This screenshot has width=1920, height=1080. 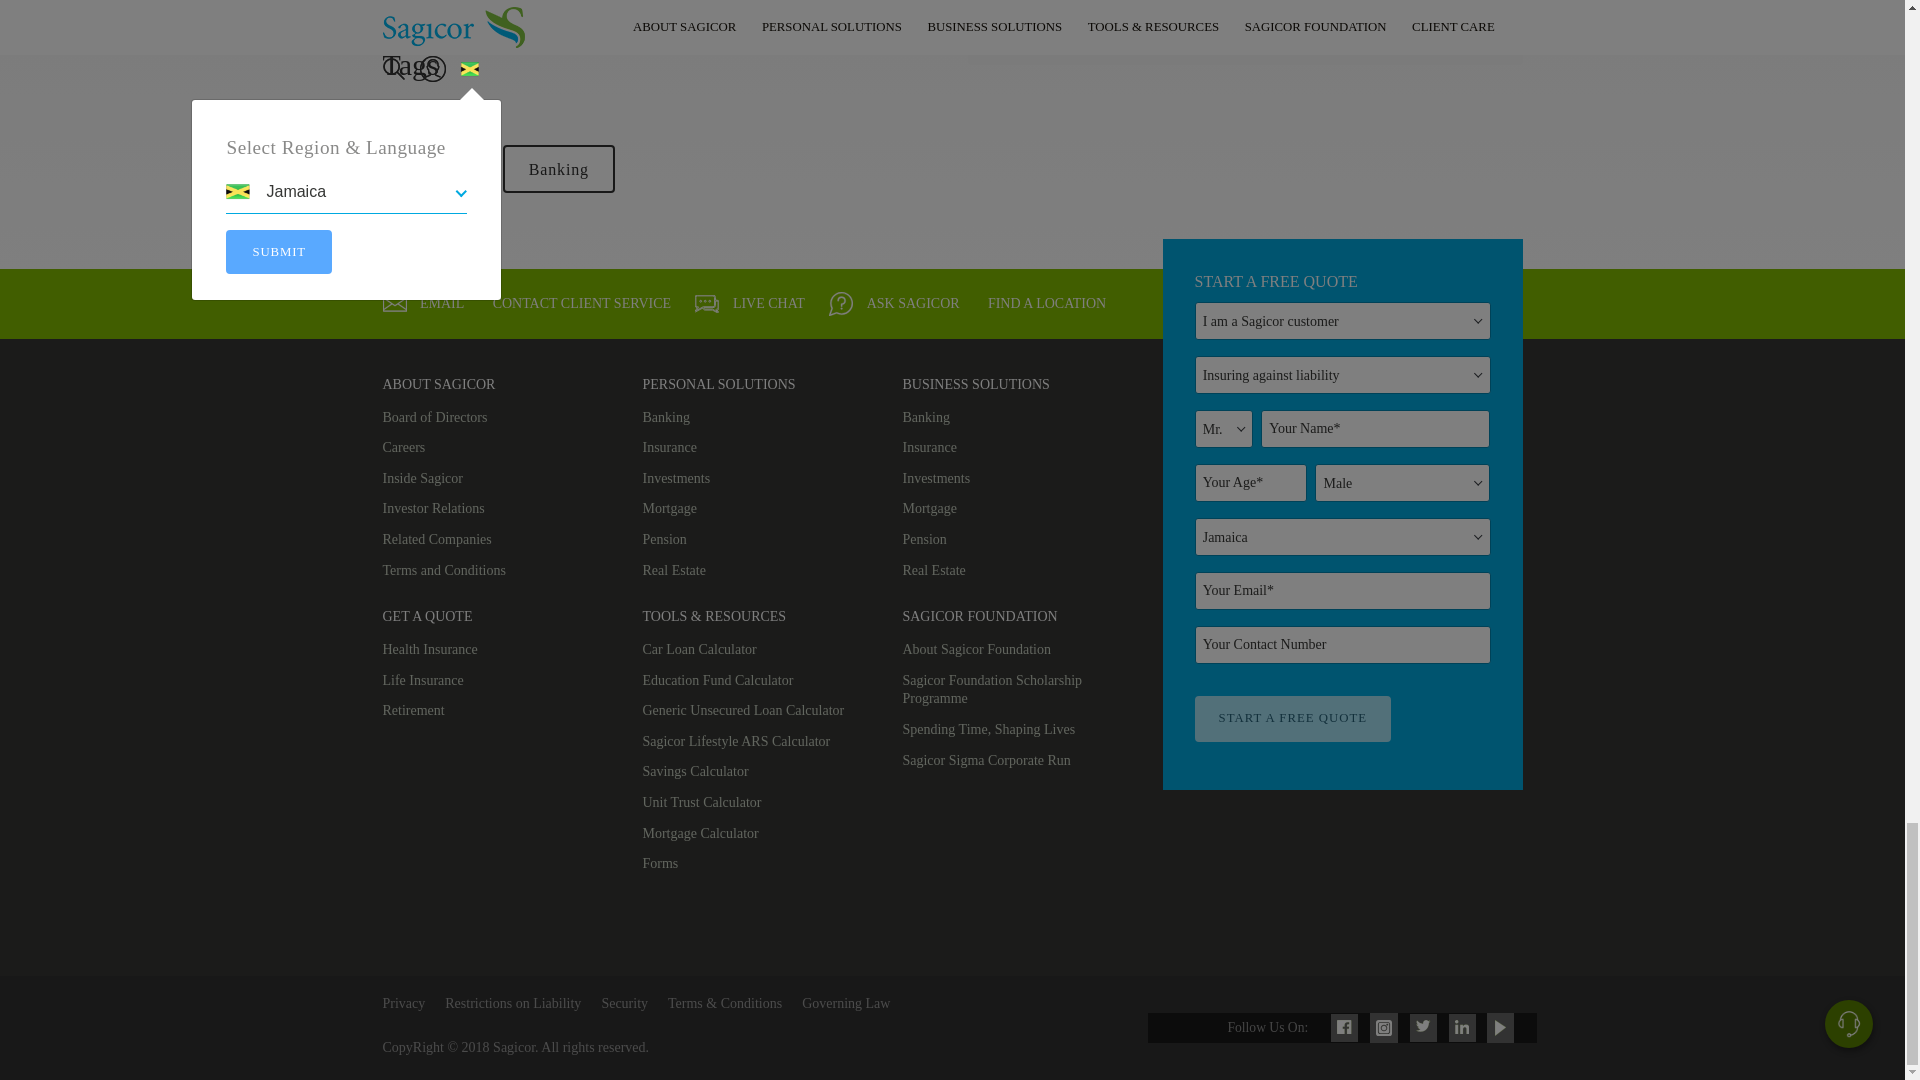 What do you see at coordinates (394, 304) in the screenshot?
I see `EMAIL` at bounding box center [394, 304].